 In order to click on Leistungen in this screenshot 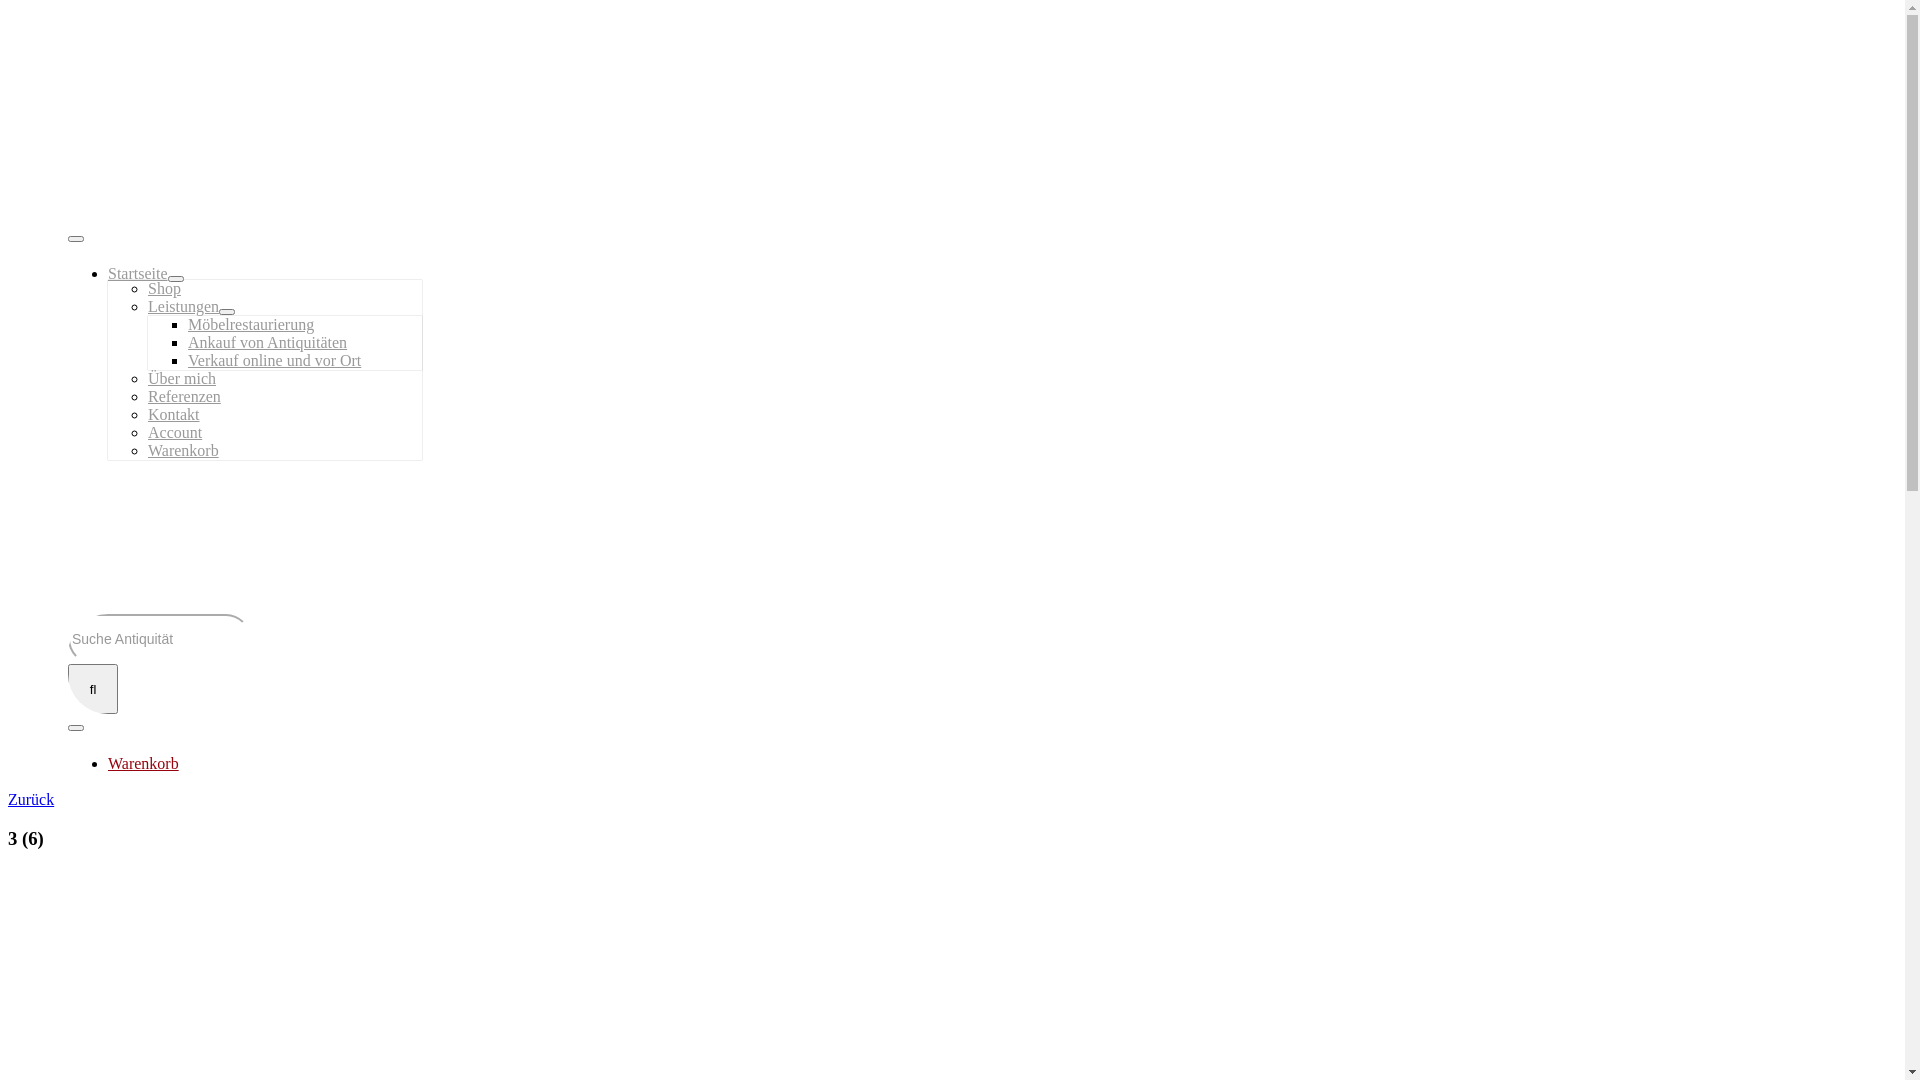, I will do `click(184, 306)`.